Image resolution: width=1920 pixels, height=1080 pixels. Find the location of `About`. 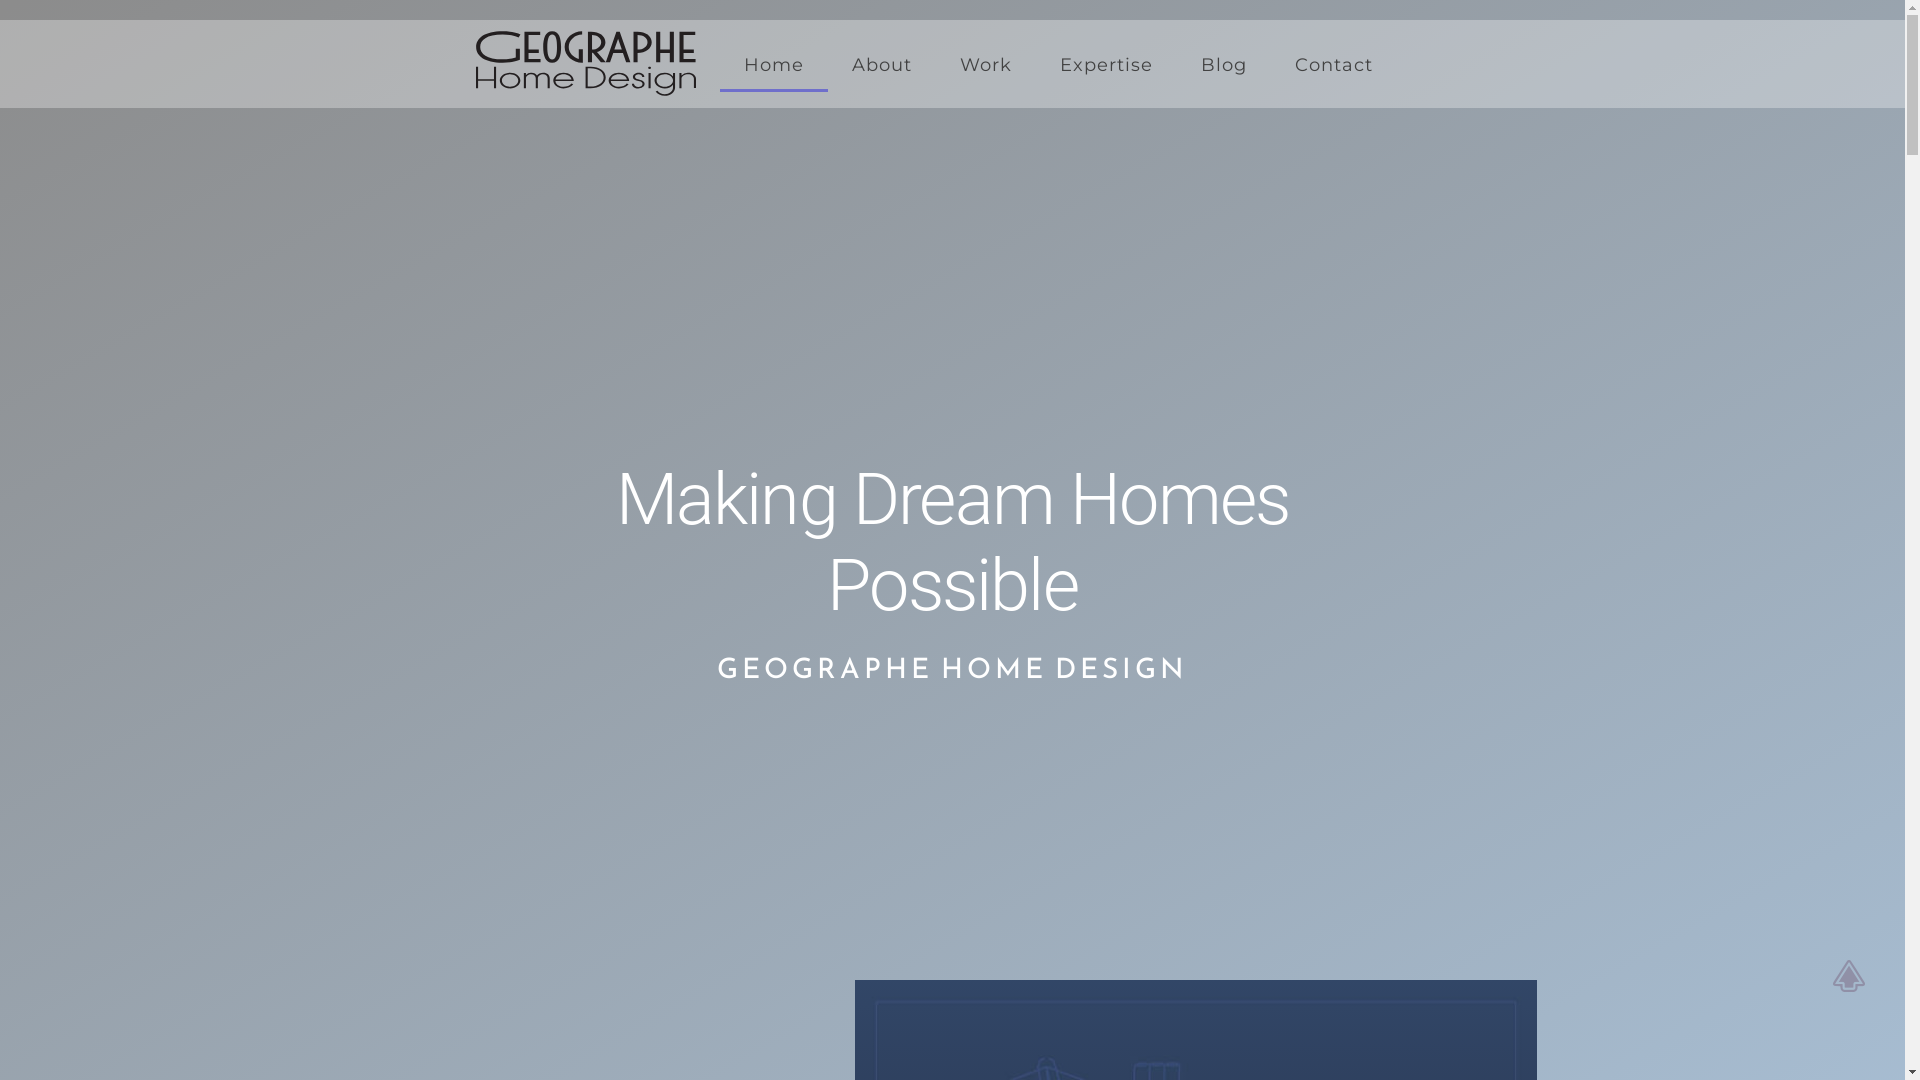

About is located at coordinates (882, 65).